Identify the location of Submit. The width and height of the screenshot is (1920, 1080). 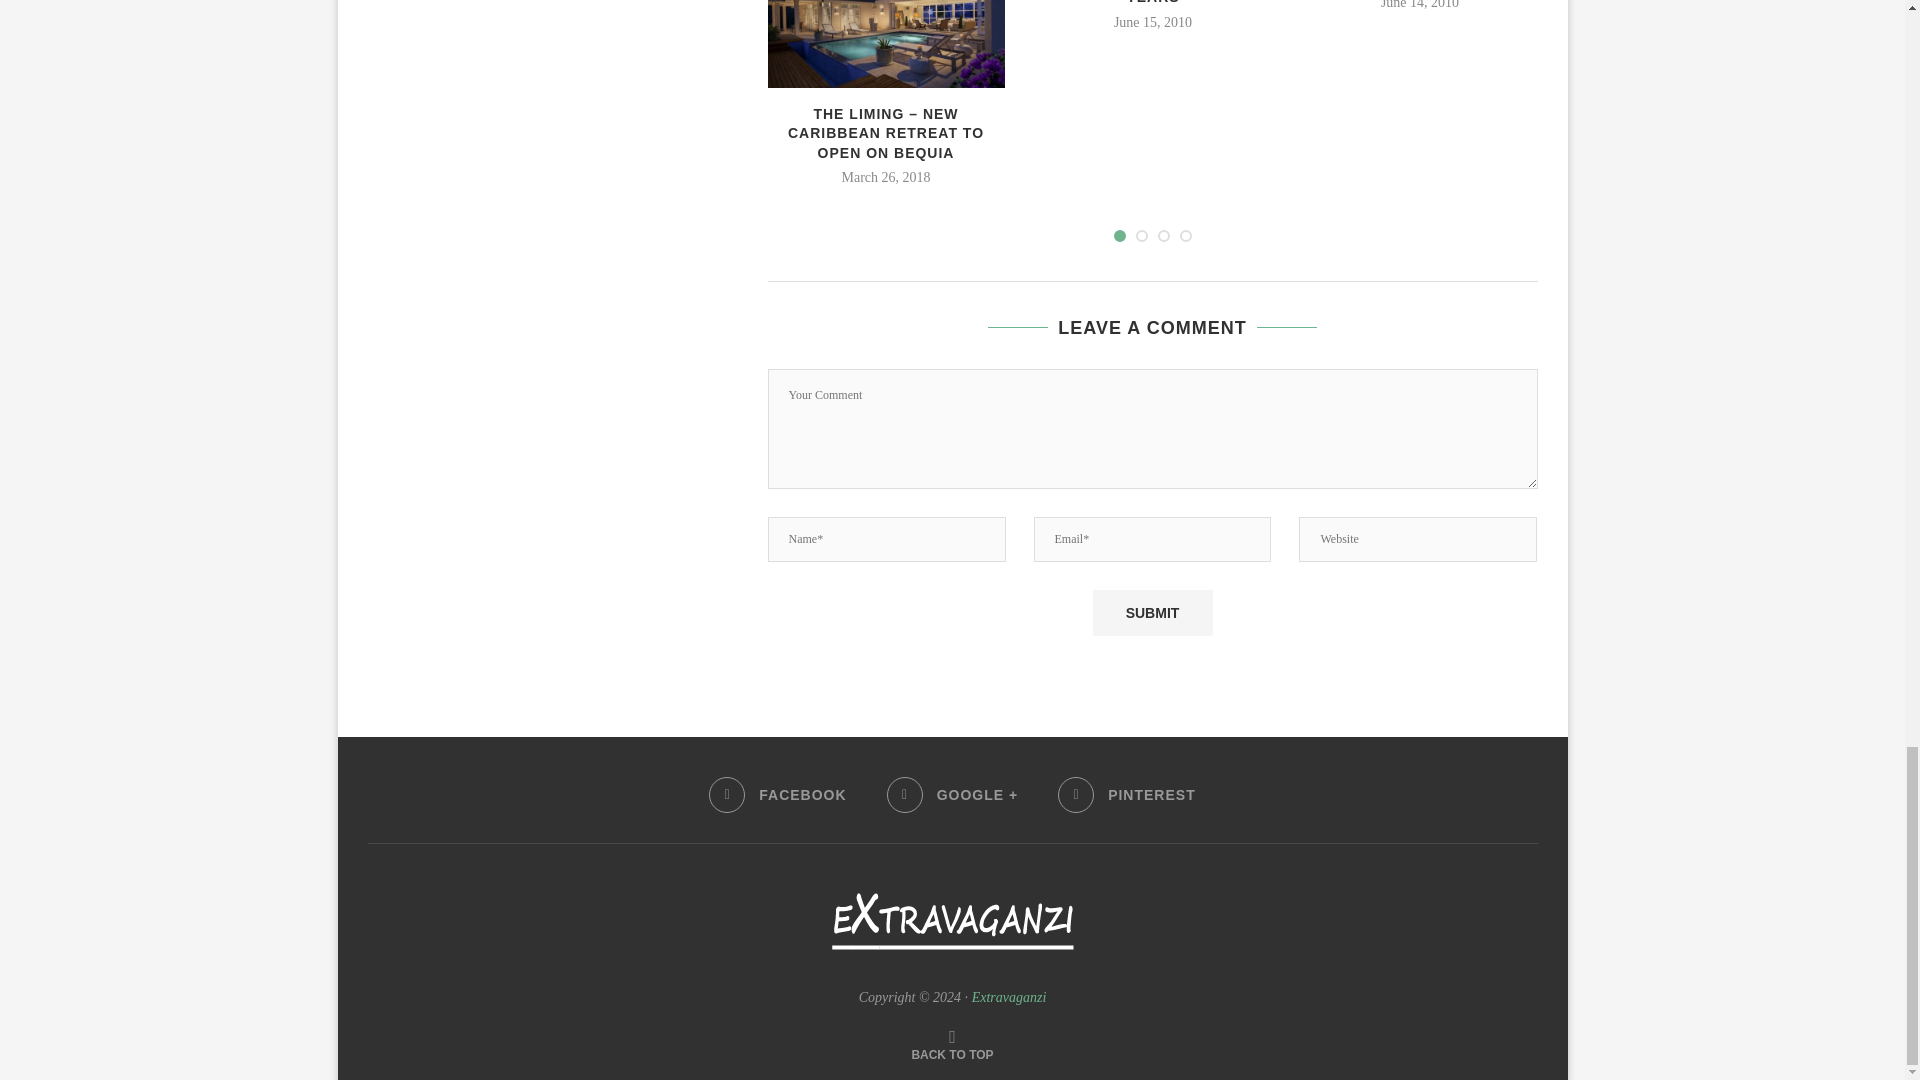
(1152, 612).